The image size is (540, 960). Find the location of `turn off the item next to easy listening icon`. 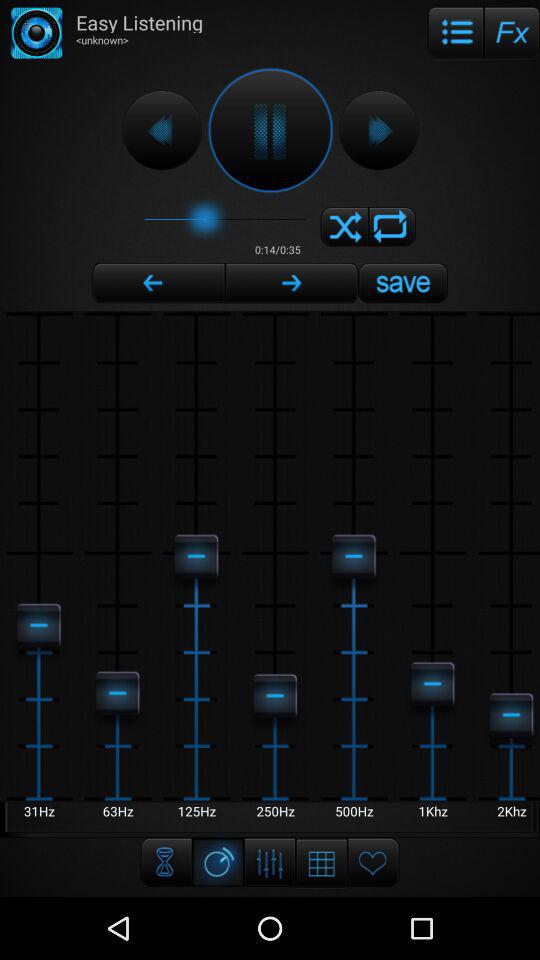

turn off the item next to easy listening icon is located at coordinates (456, 32).